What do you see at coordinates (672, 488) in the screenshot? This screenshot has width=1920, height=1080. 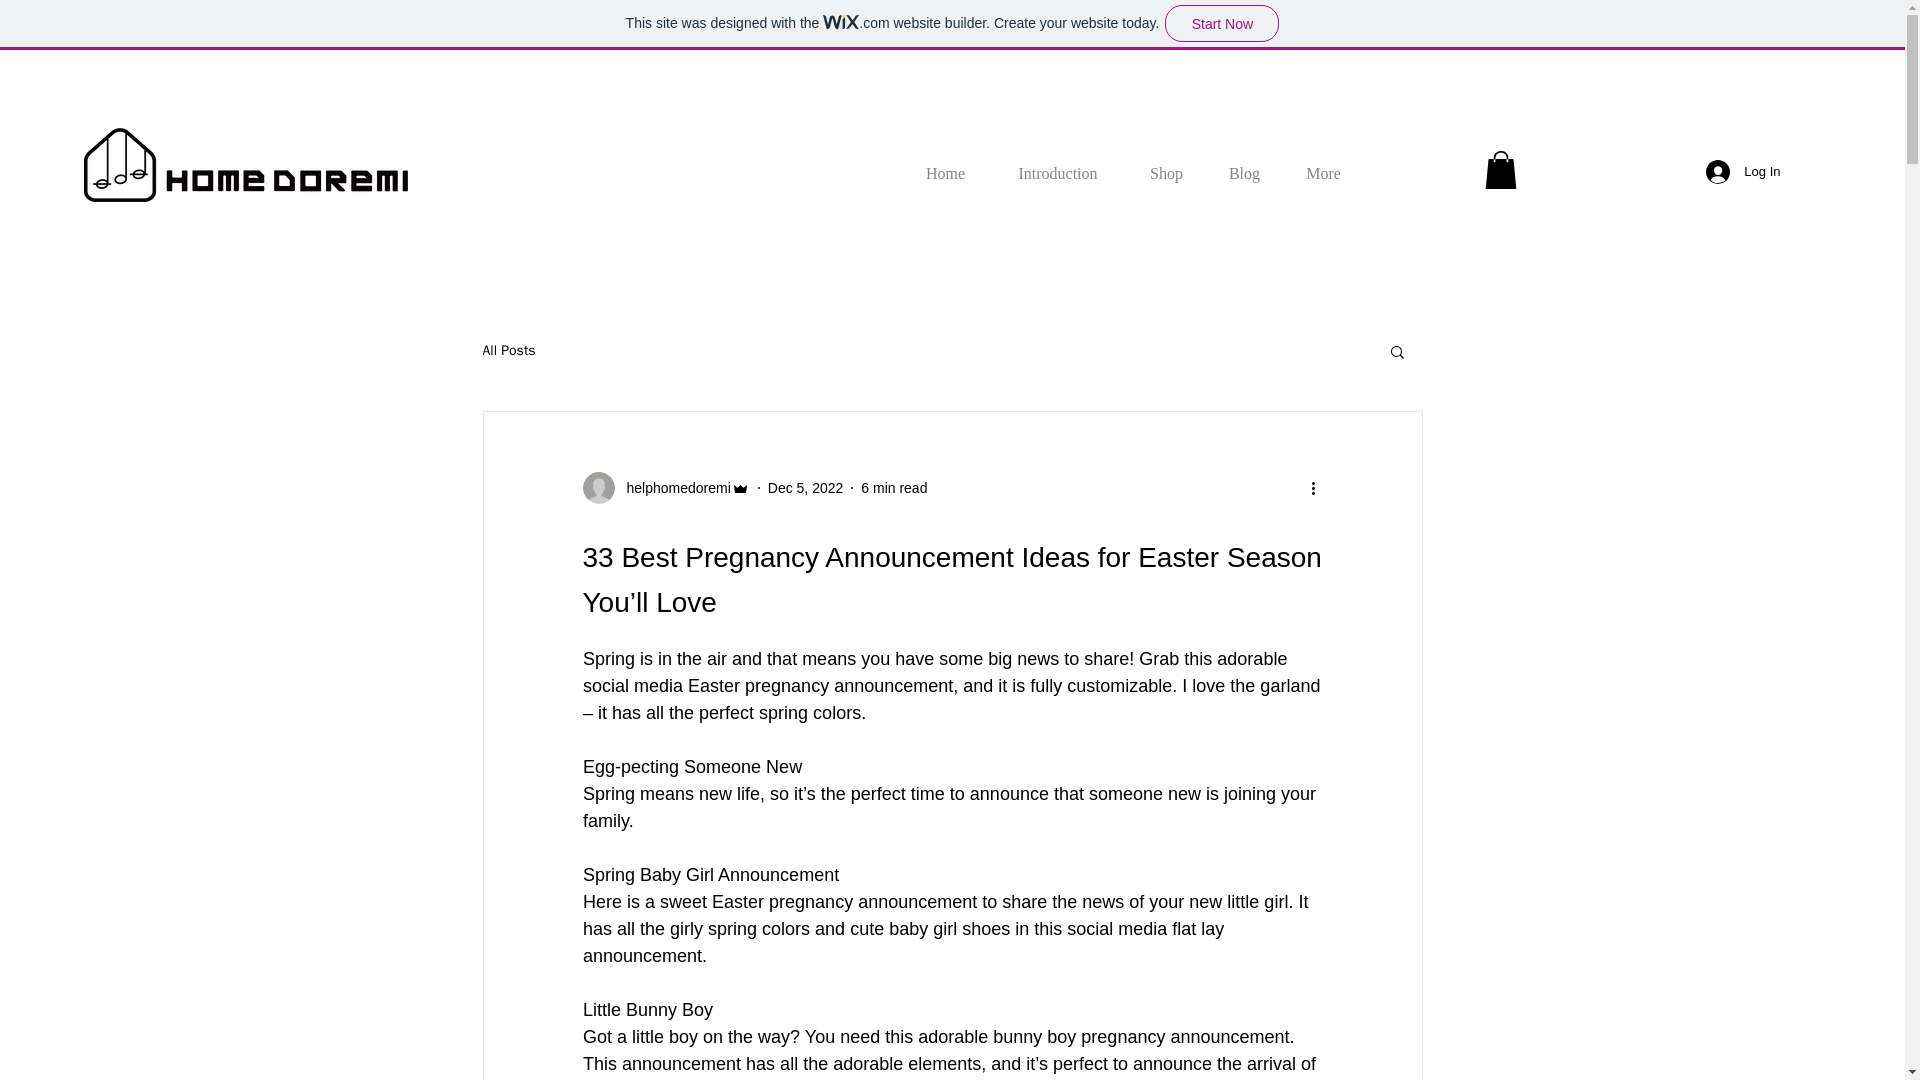 I see `helphomedoremi` at bounding box center [672, 488].